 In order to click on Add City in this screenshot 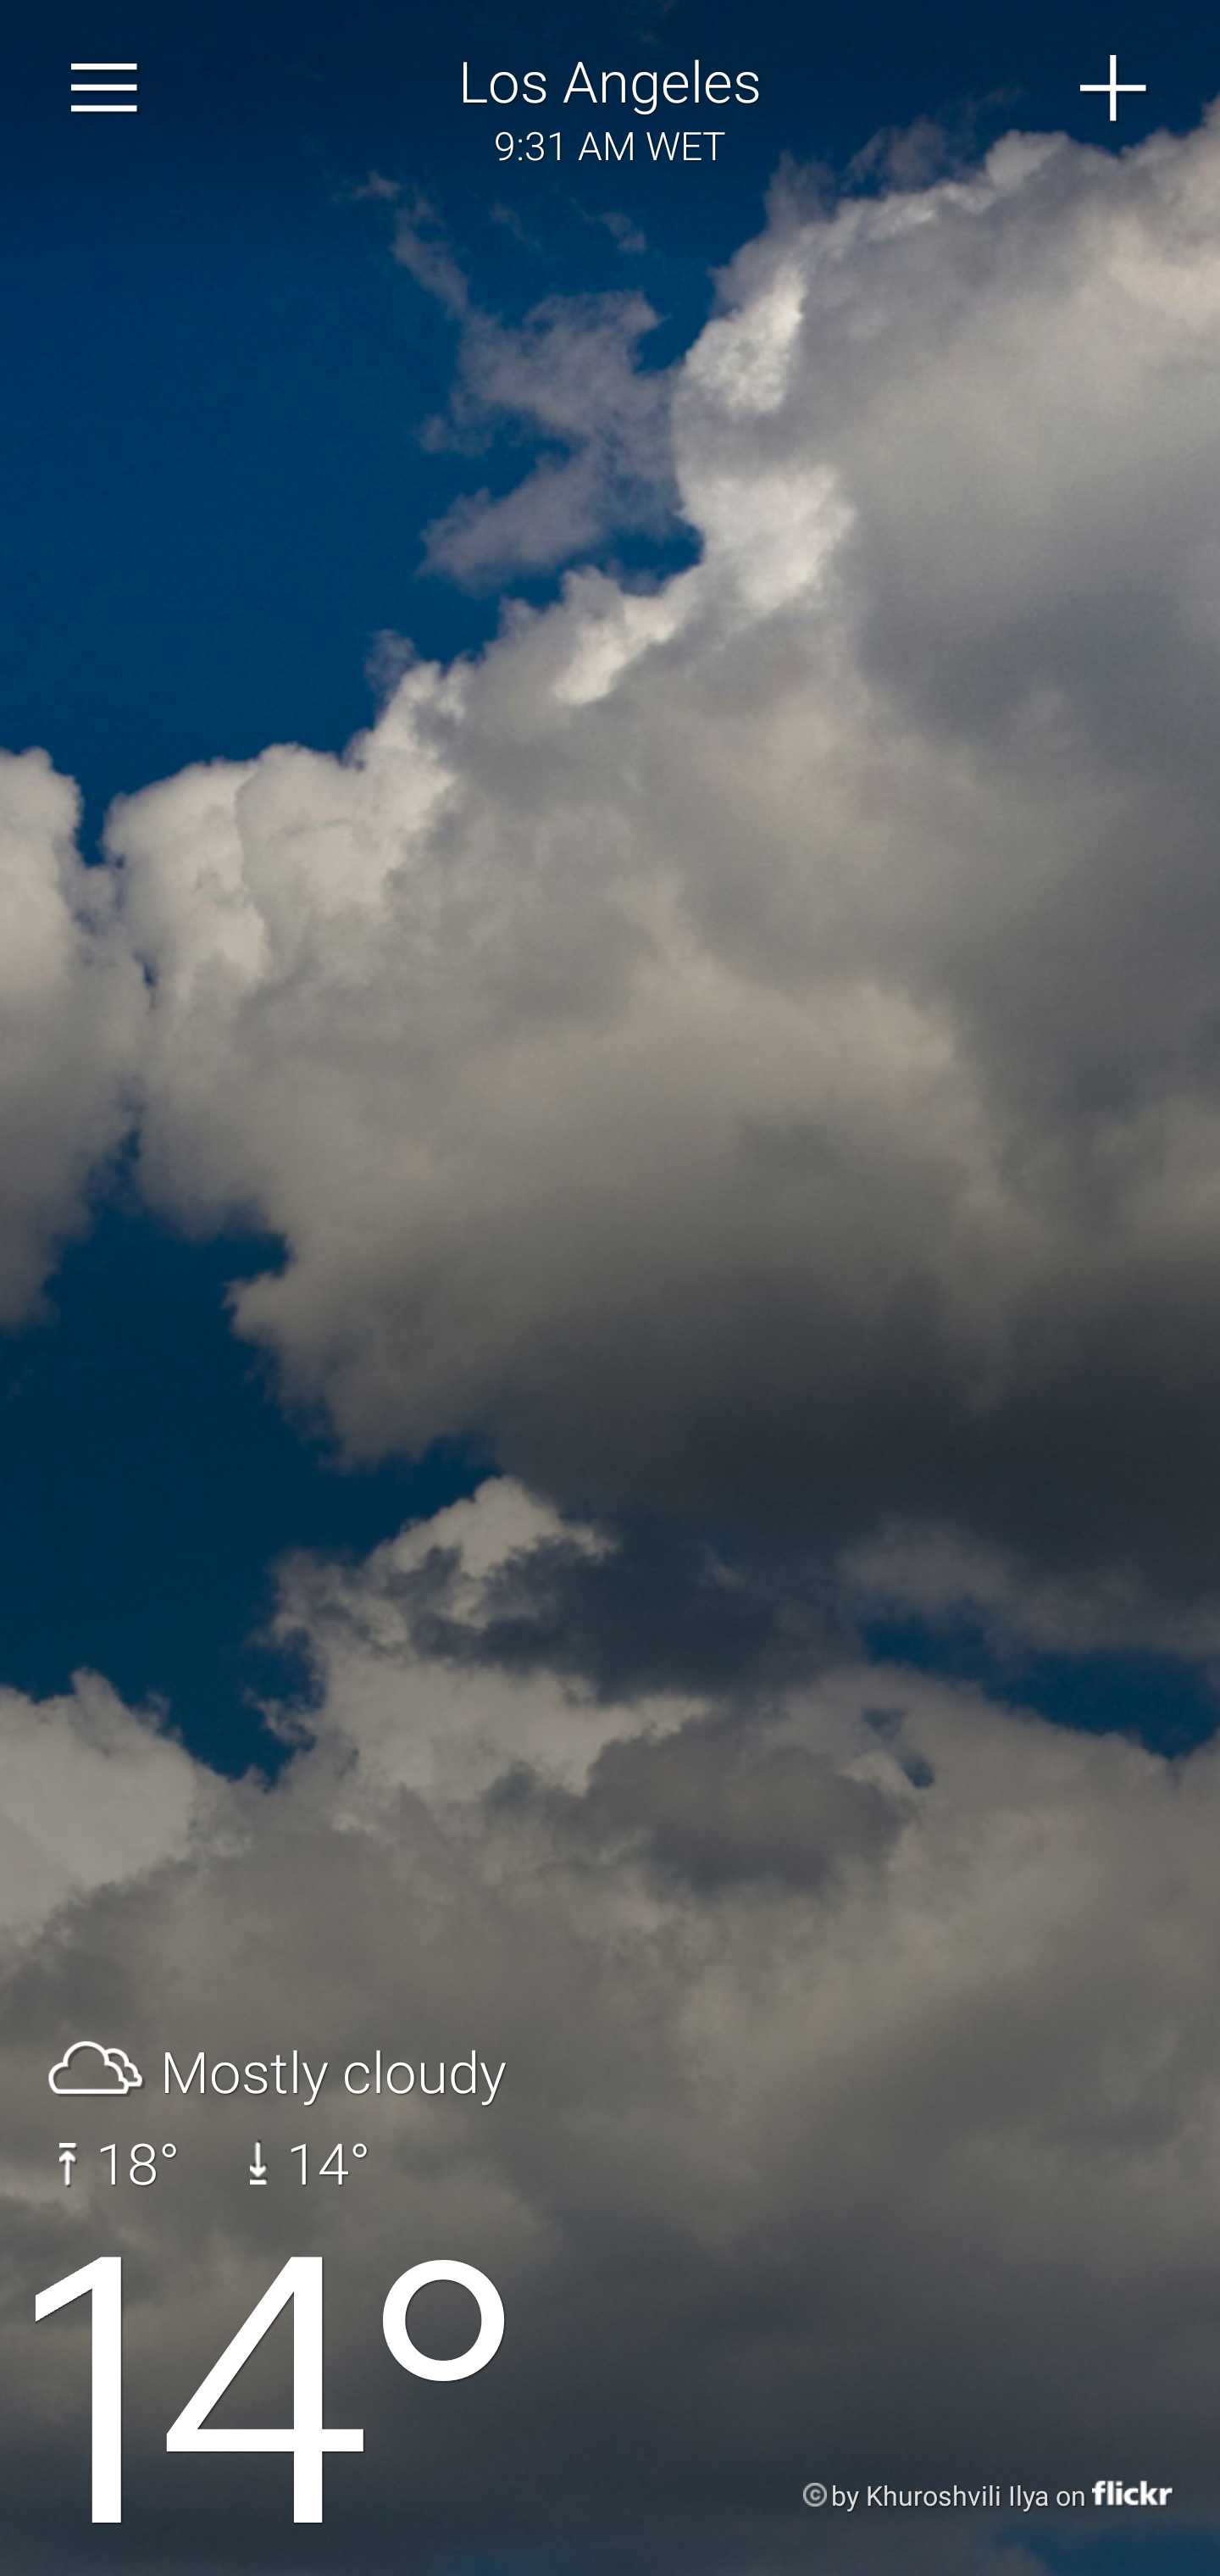, I will do `click(1114, 88)`.